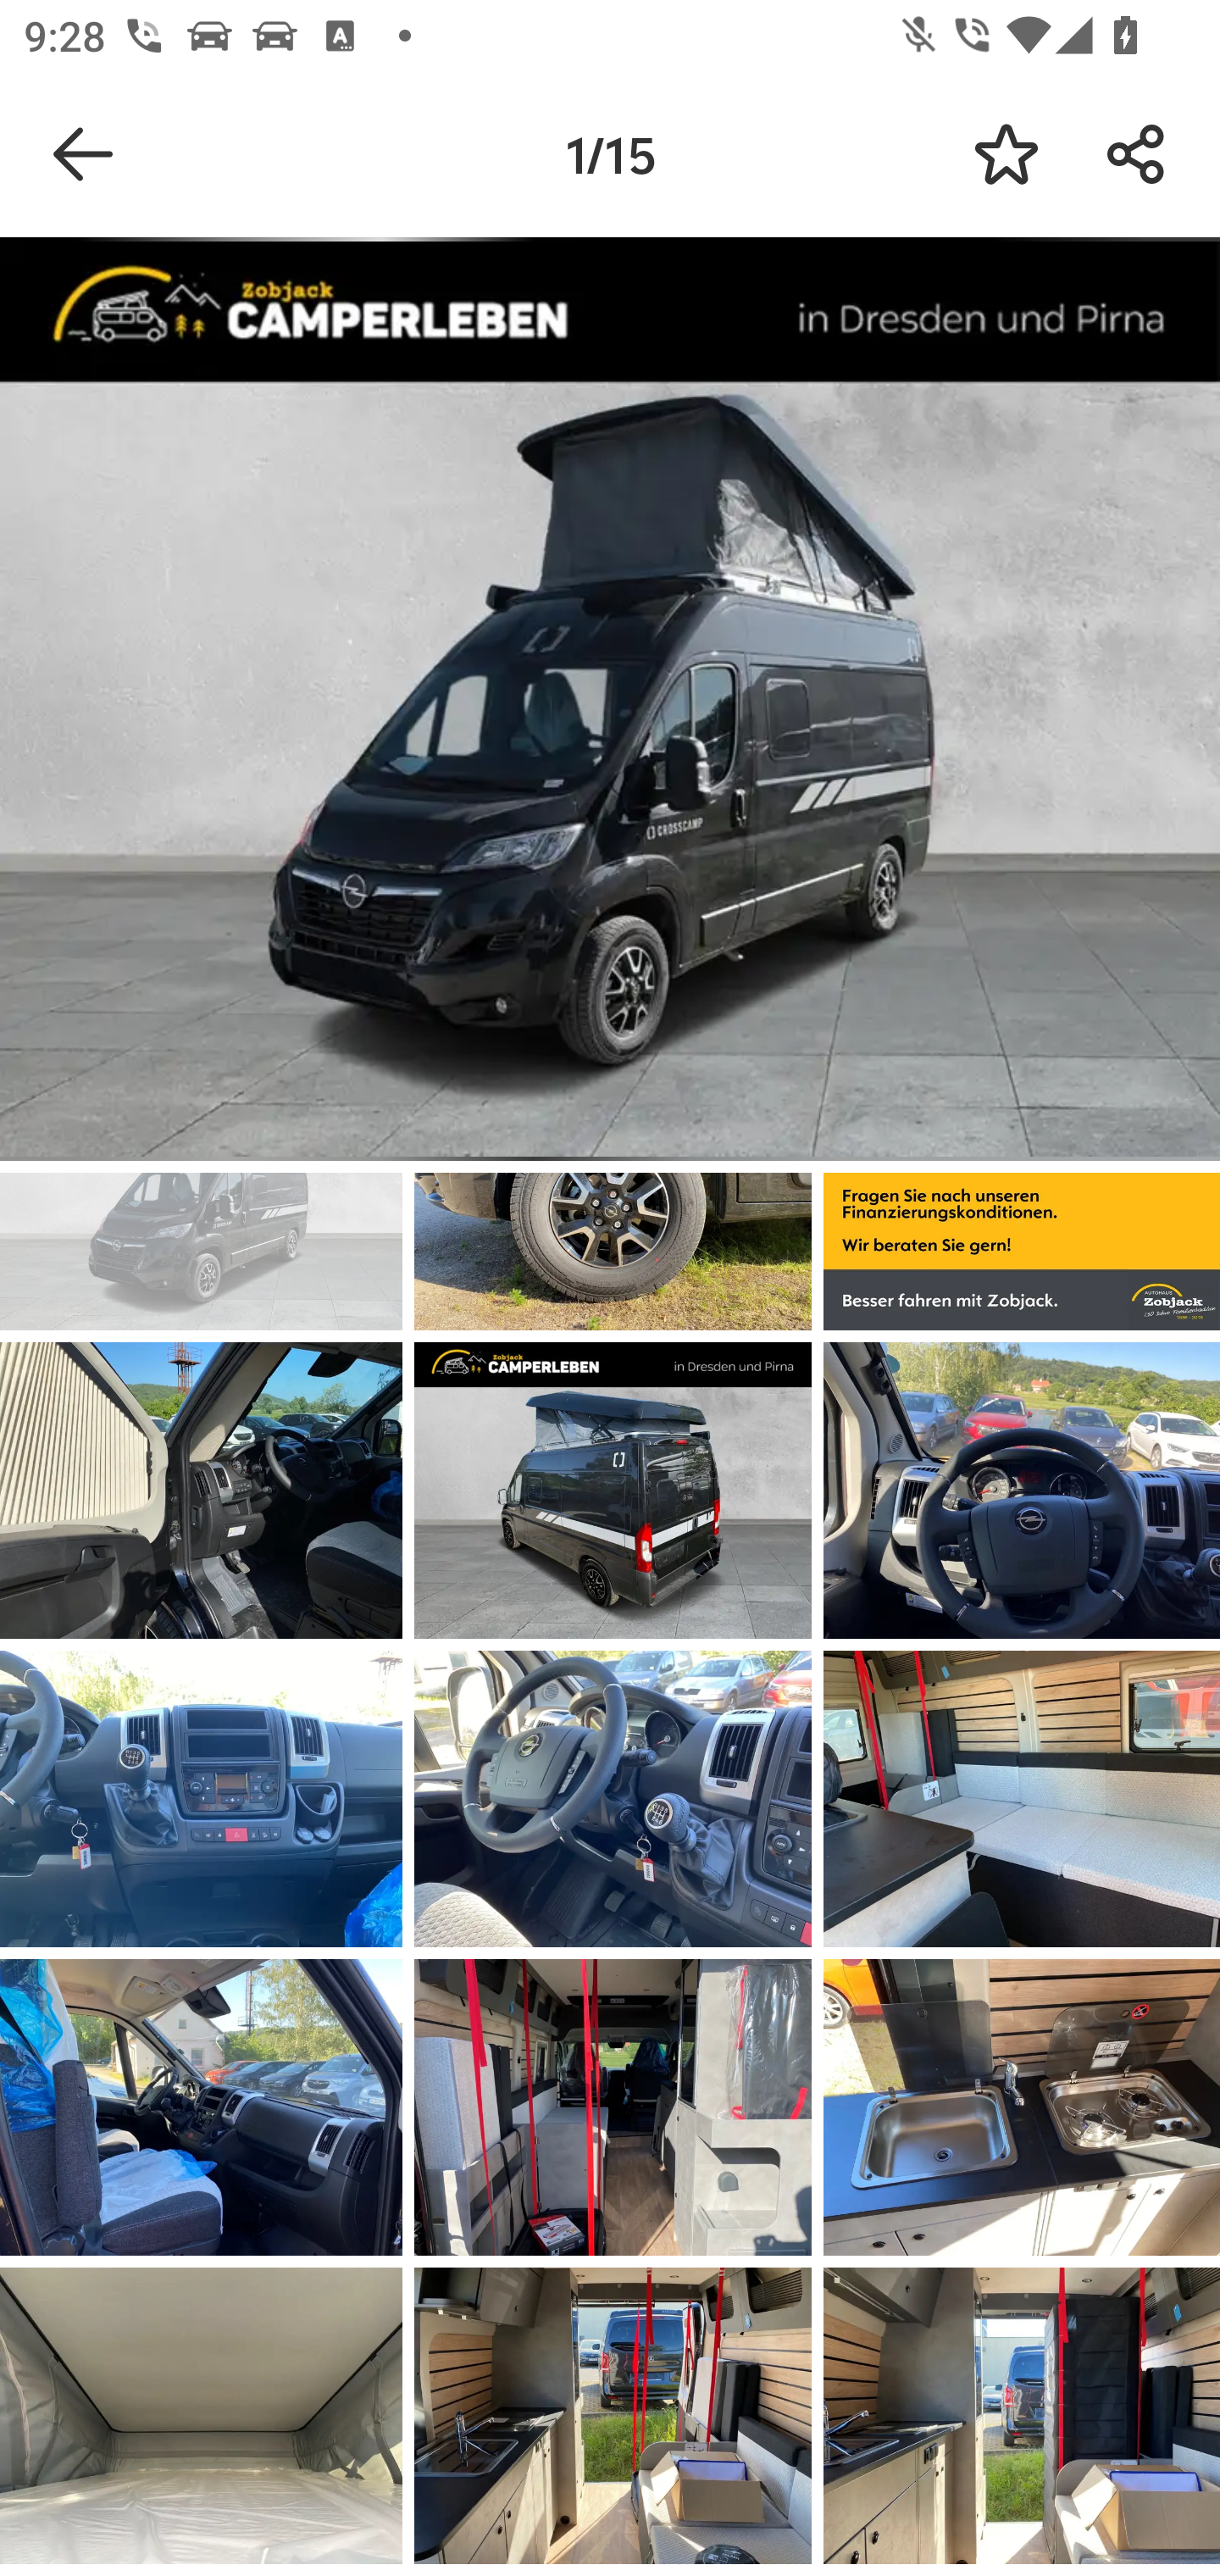 The image size is (1220, 2576). Describe the element at coordinates (202, 1490) in the screenshot. I see `image` at that location.